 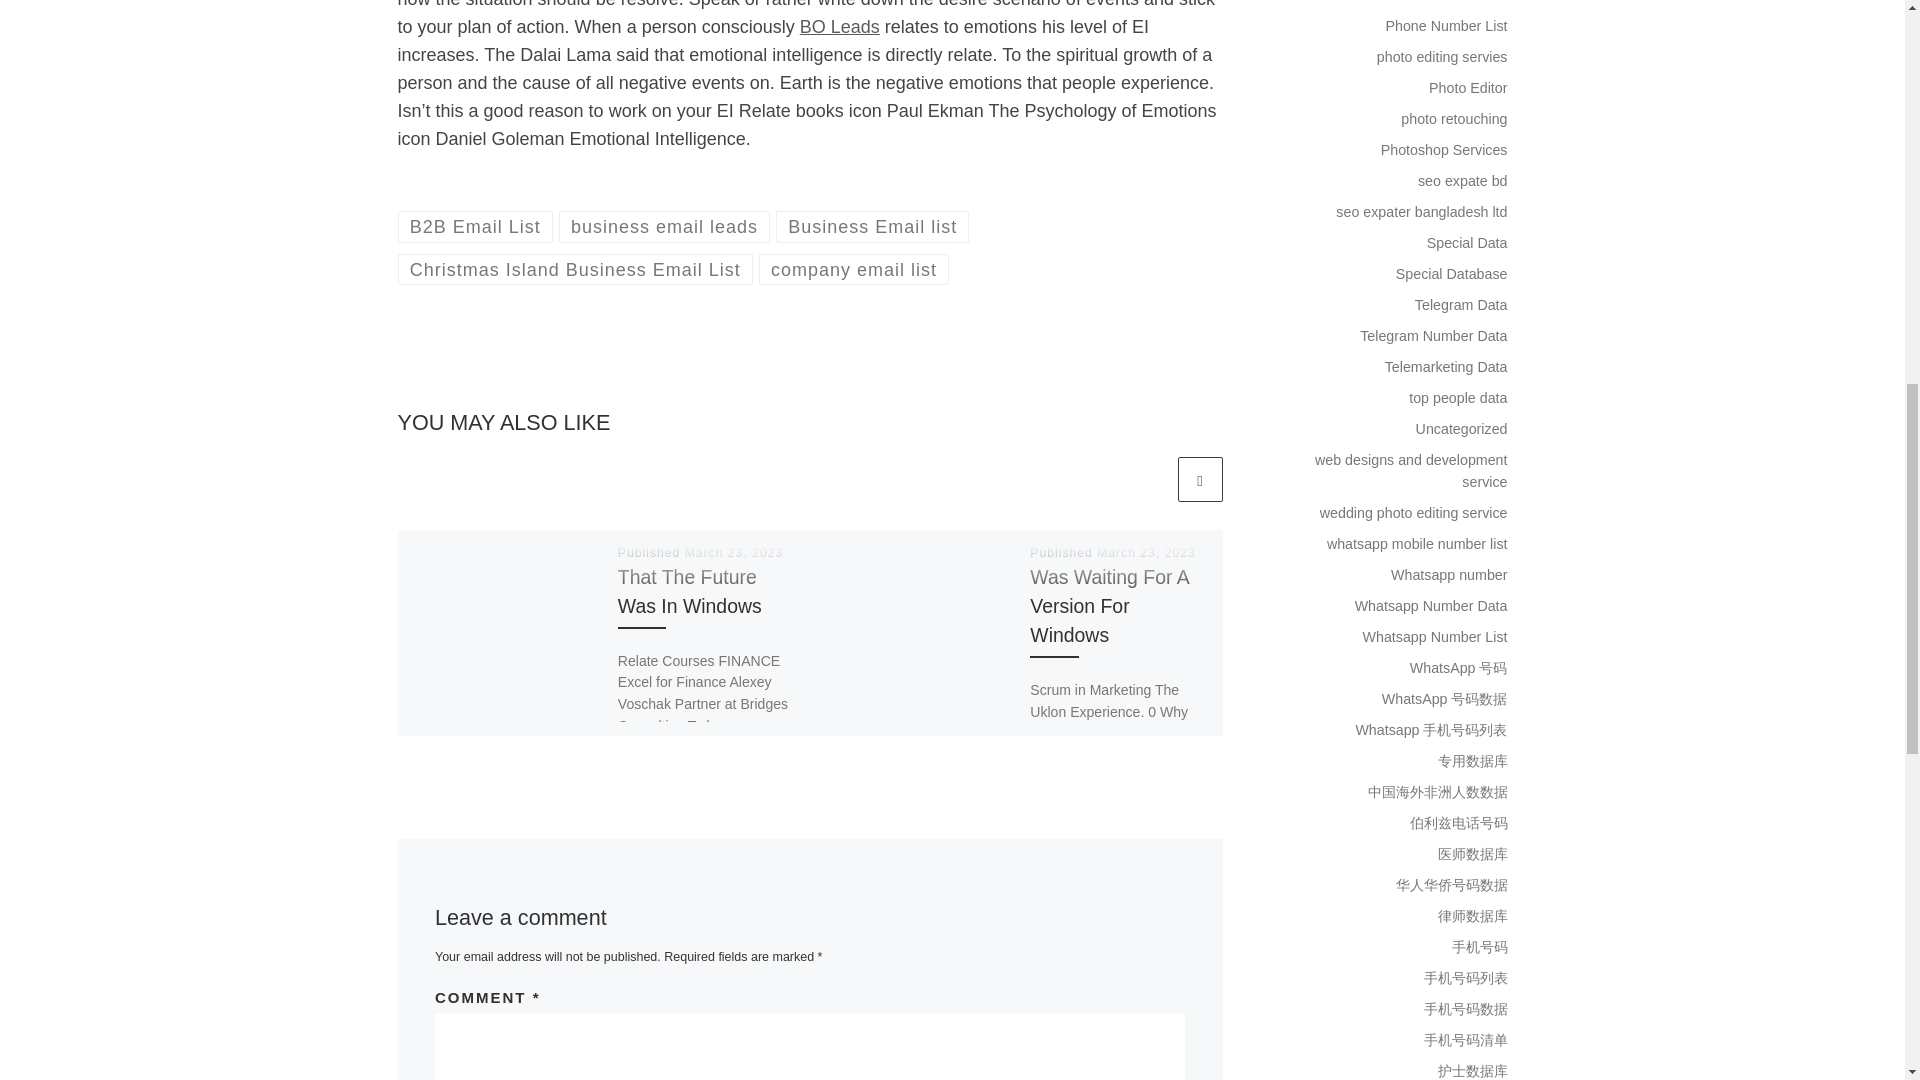 I want to click on BO Leads, so click(x=840, y=26).